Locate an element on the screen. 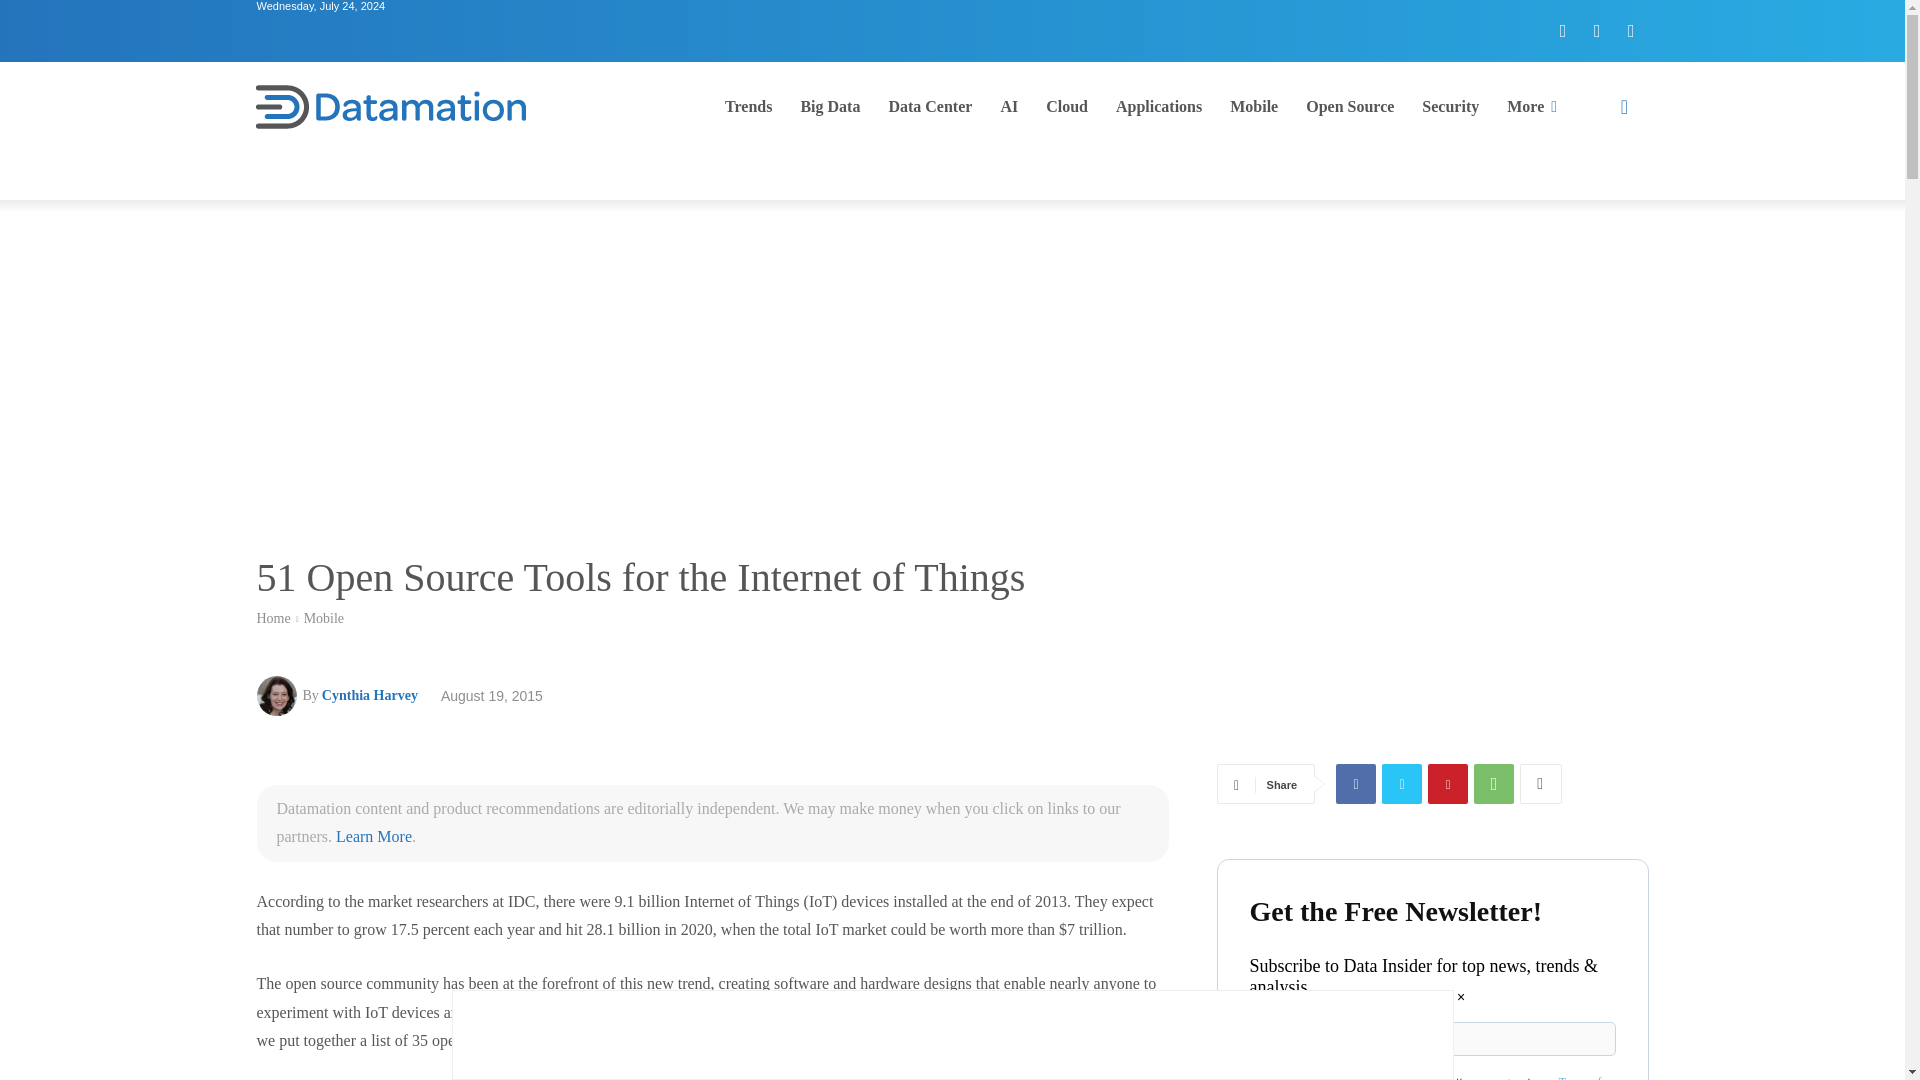 Image resolution: width=1920 pixels, height=1080 pixels. View all posts in Mobile is located at coordinates (323, 618).